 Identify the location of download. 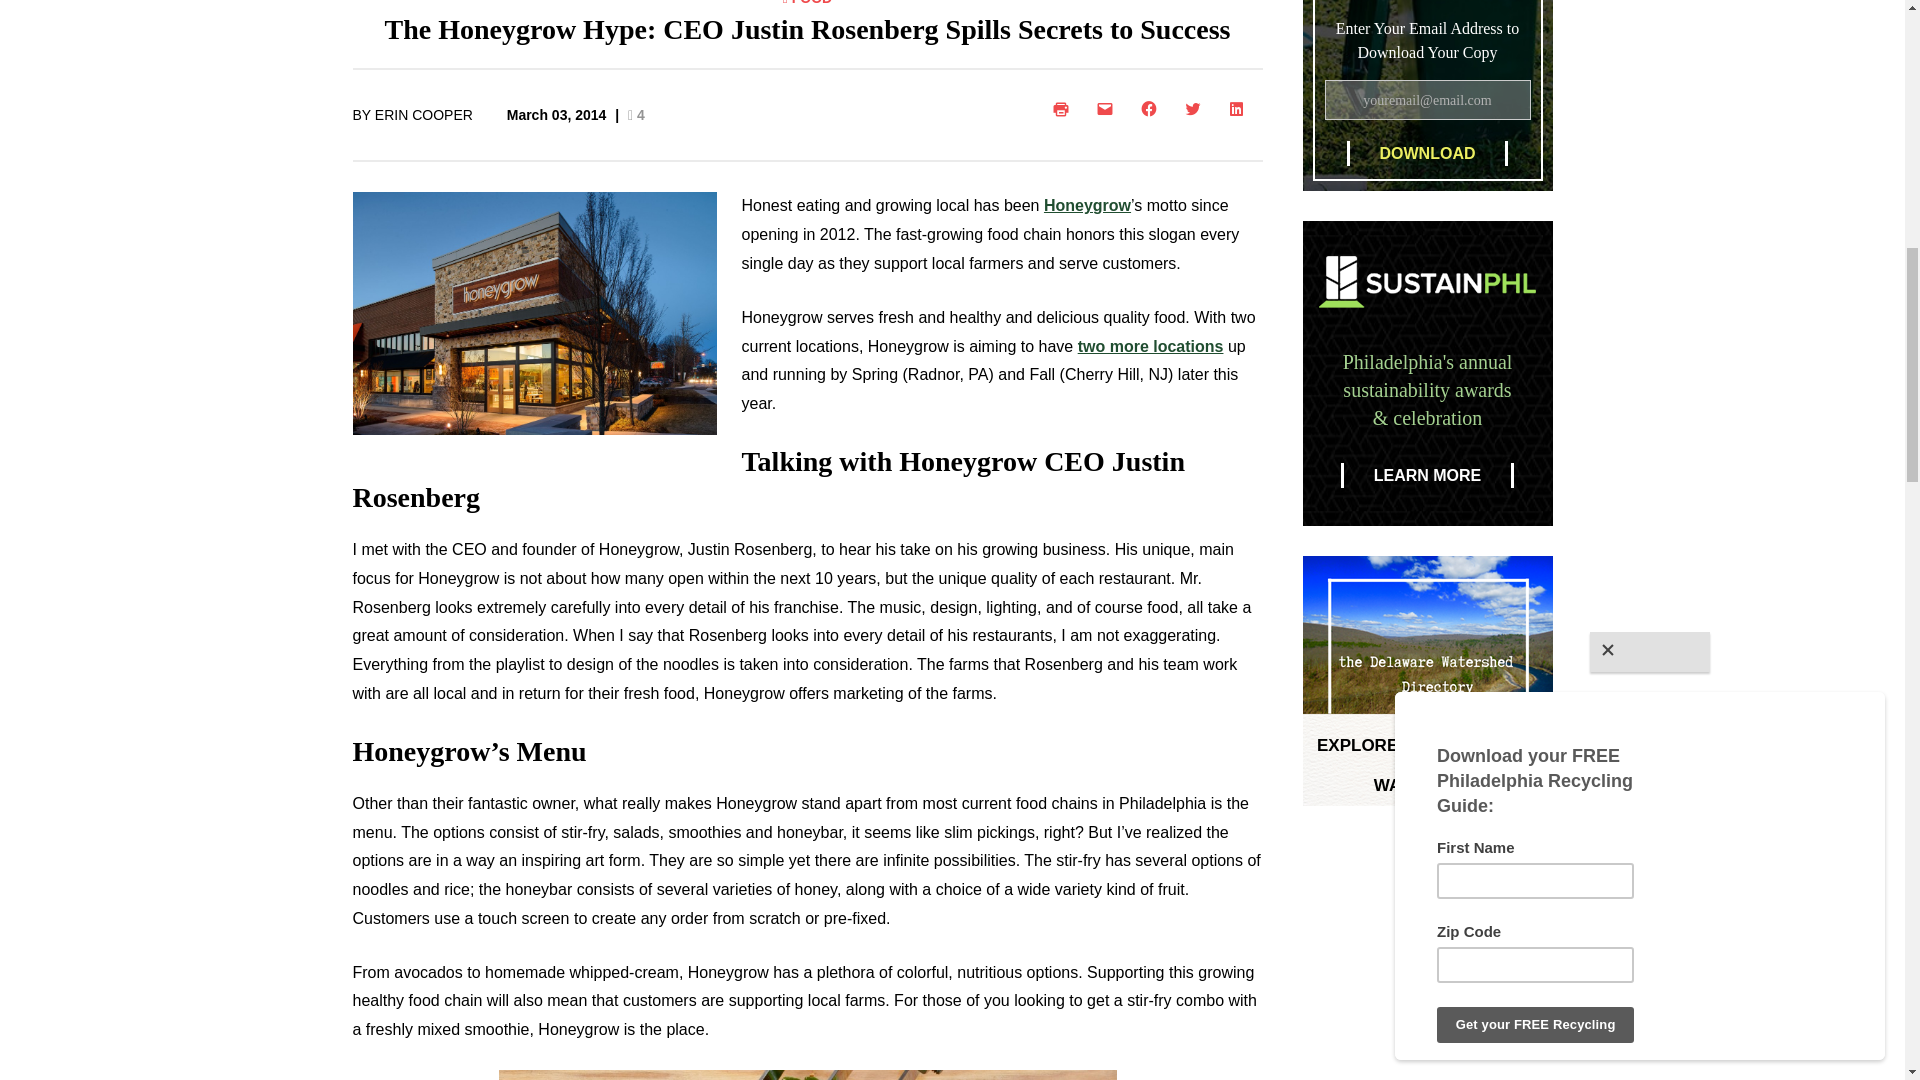
(1426, 154).